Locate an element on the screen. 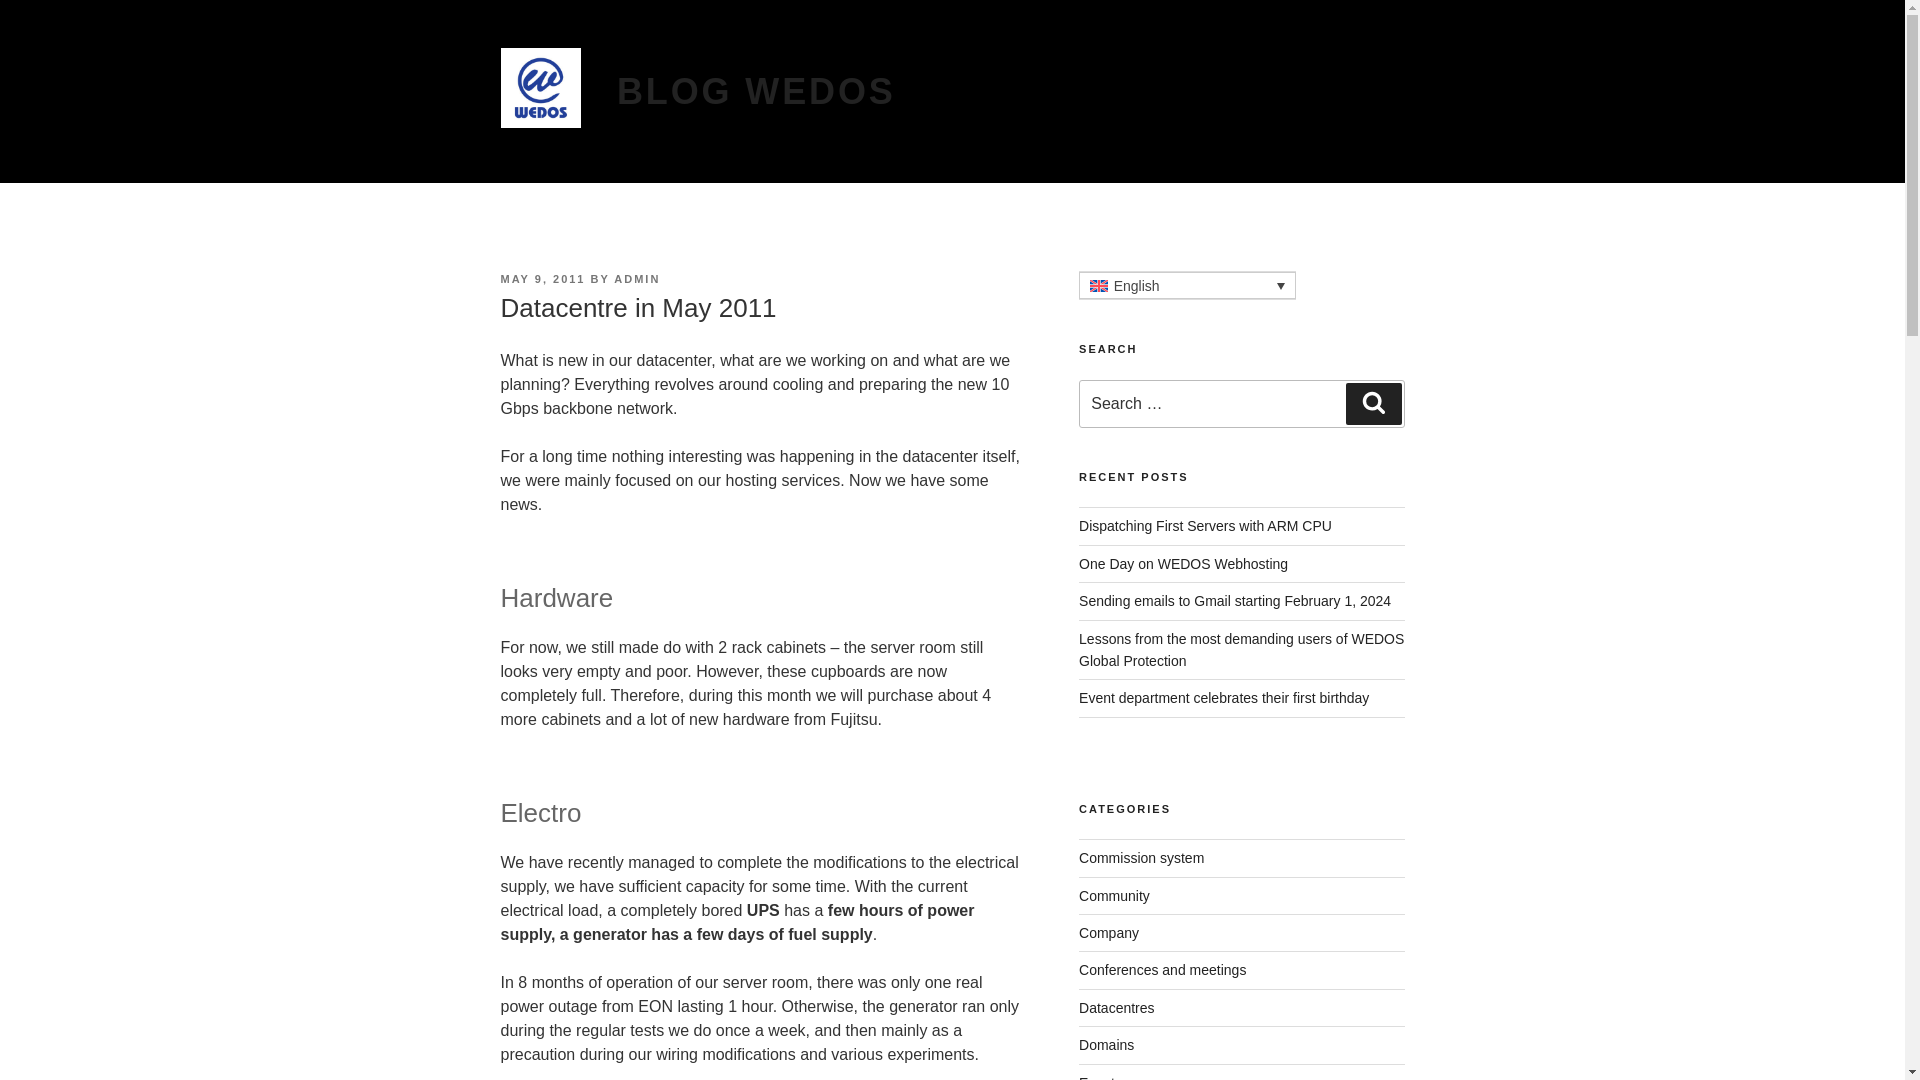  Commission system is located at coordinates (1141, 858).